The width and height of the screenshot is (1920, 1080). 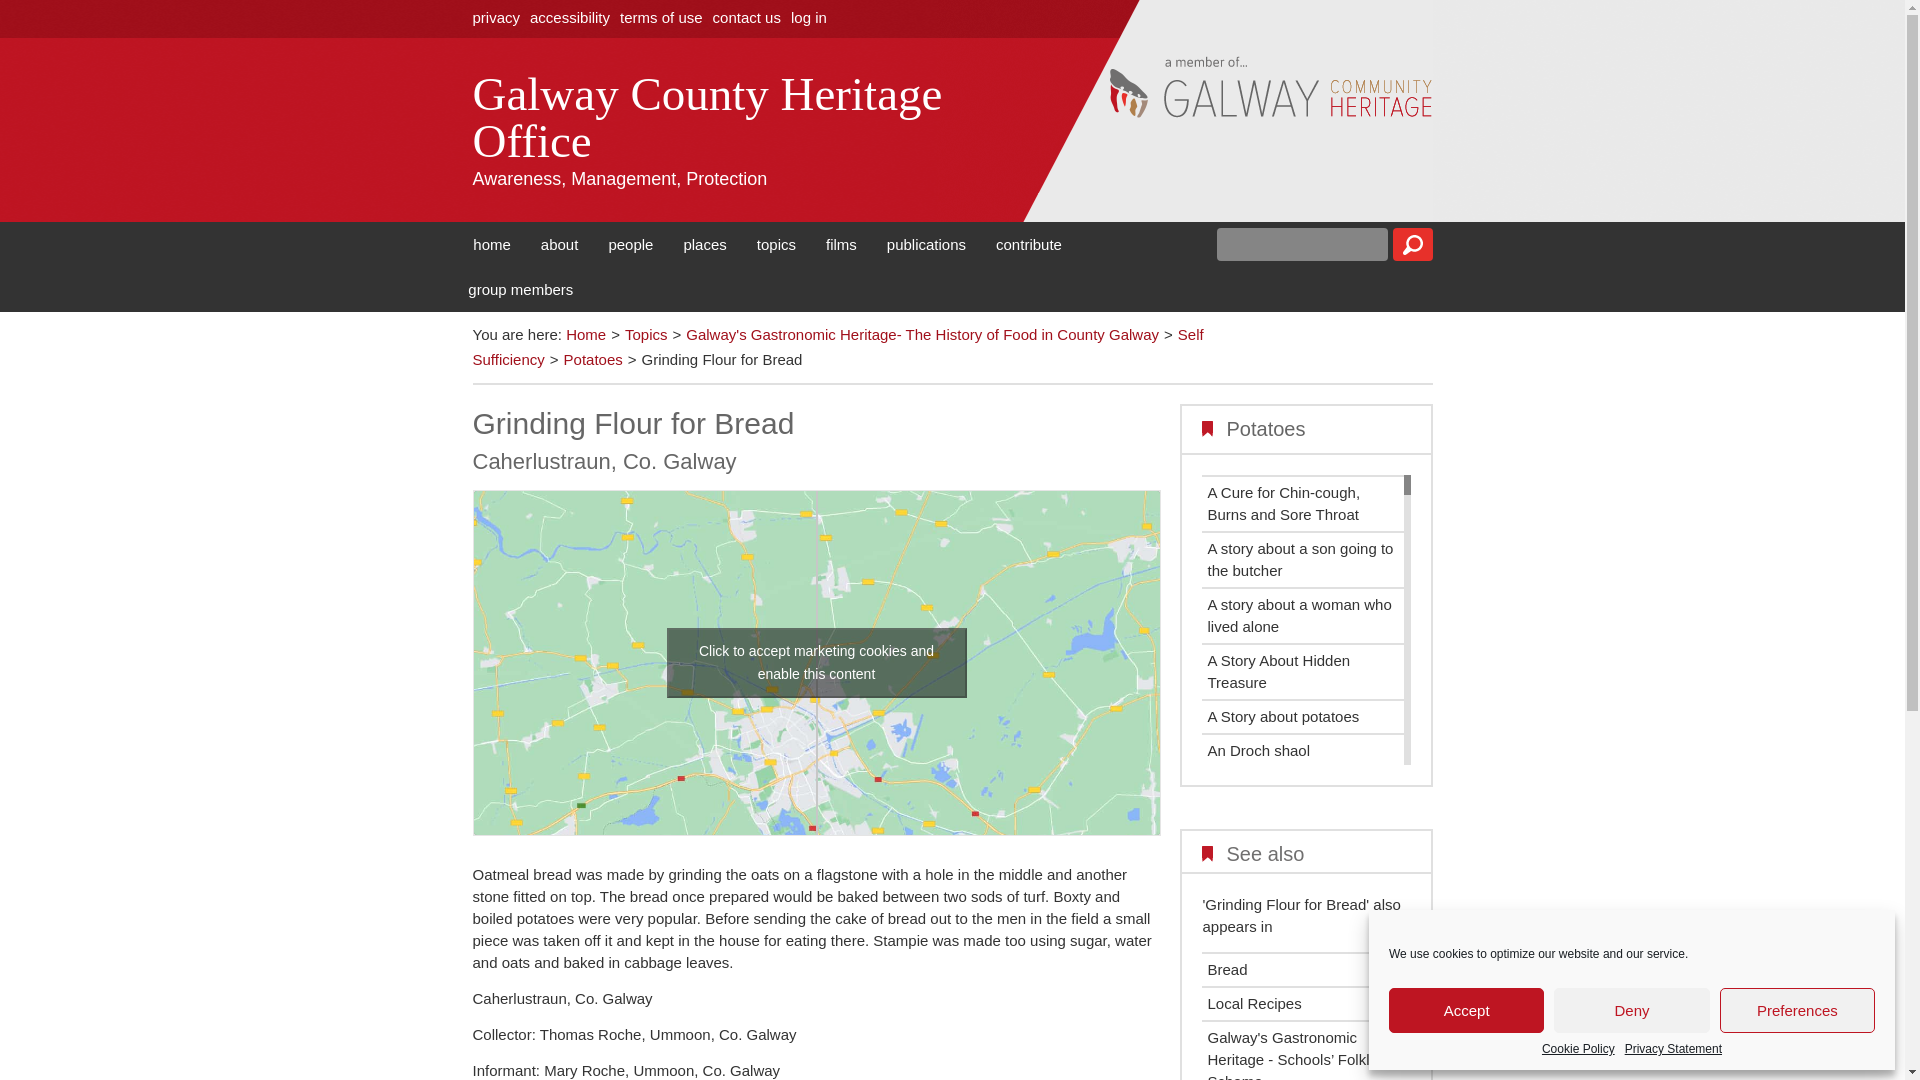 I want to click on Search Galway County Heritage Office, so click(x=1412, y=244).